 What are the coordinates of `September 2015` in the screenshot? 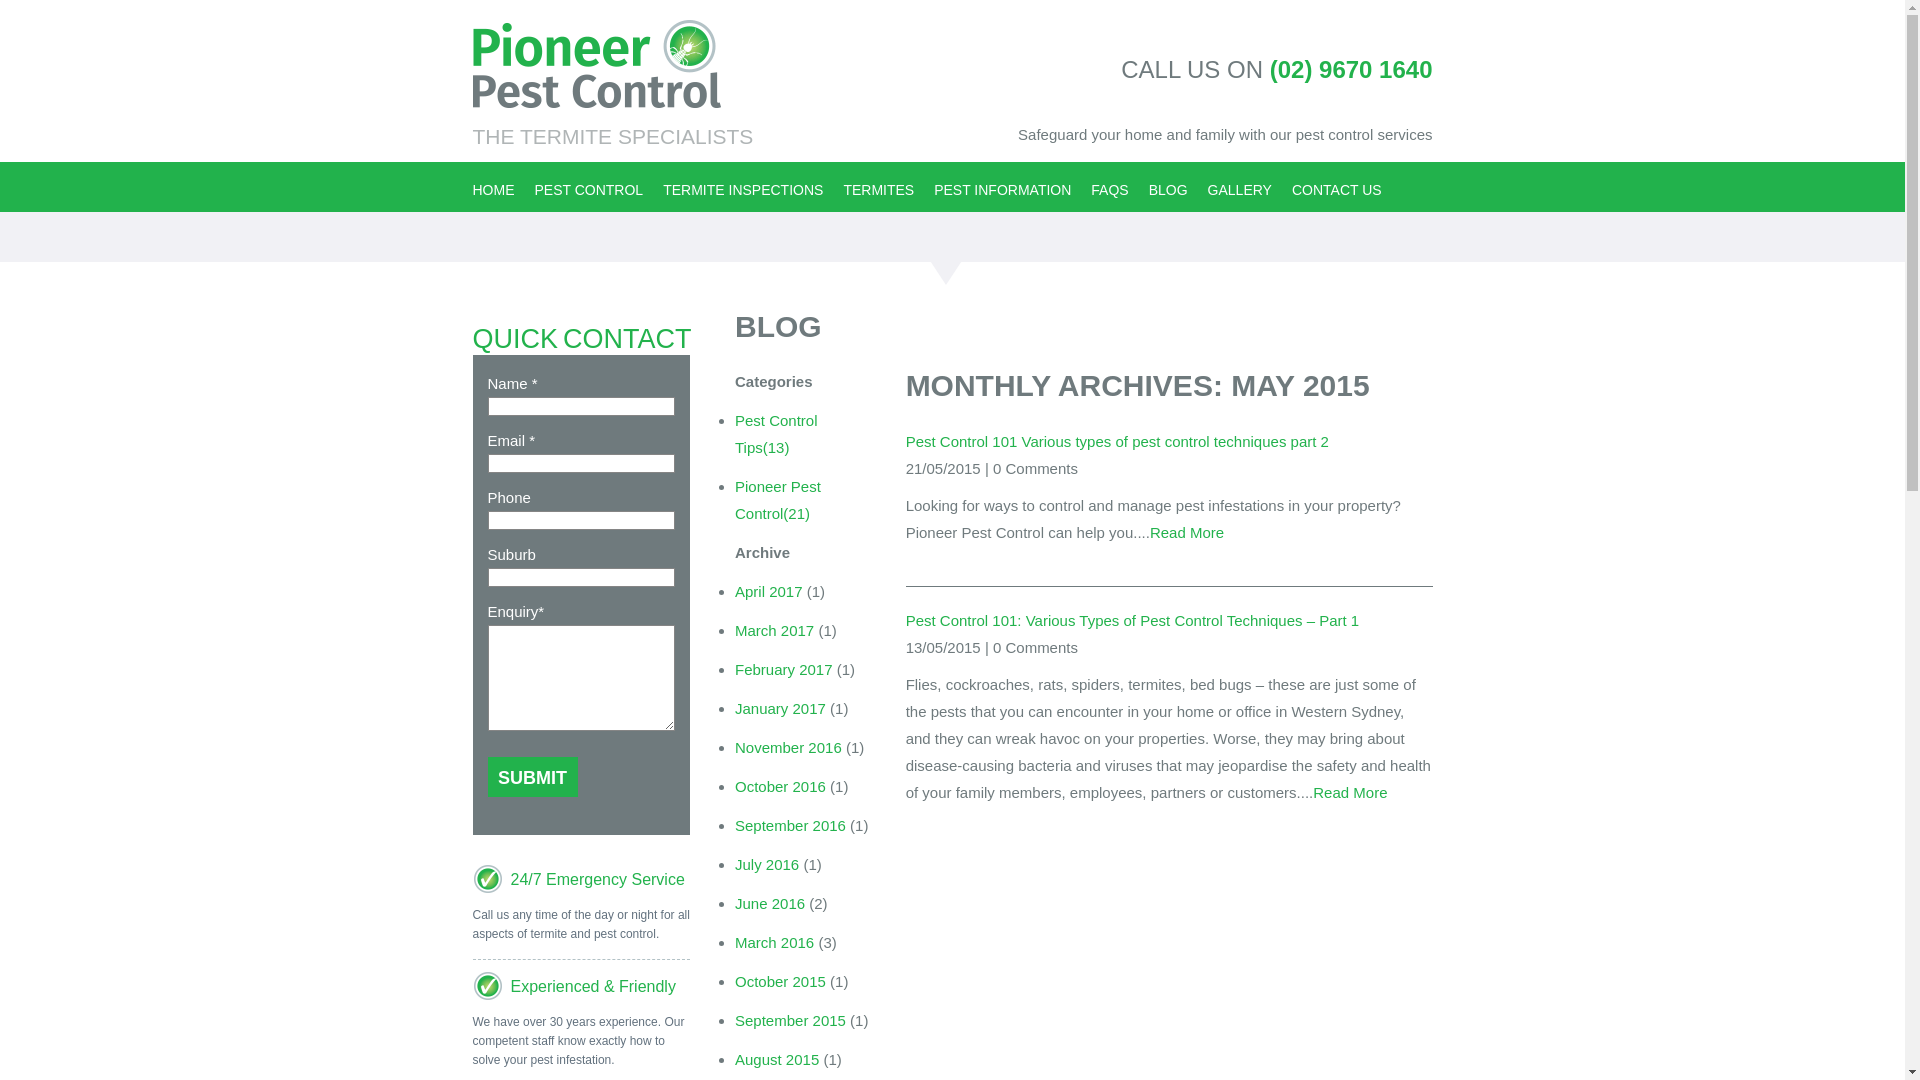 It's located at (790, 1020).